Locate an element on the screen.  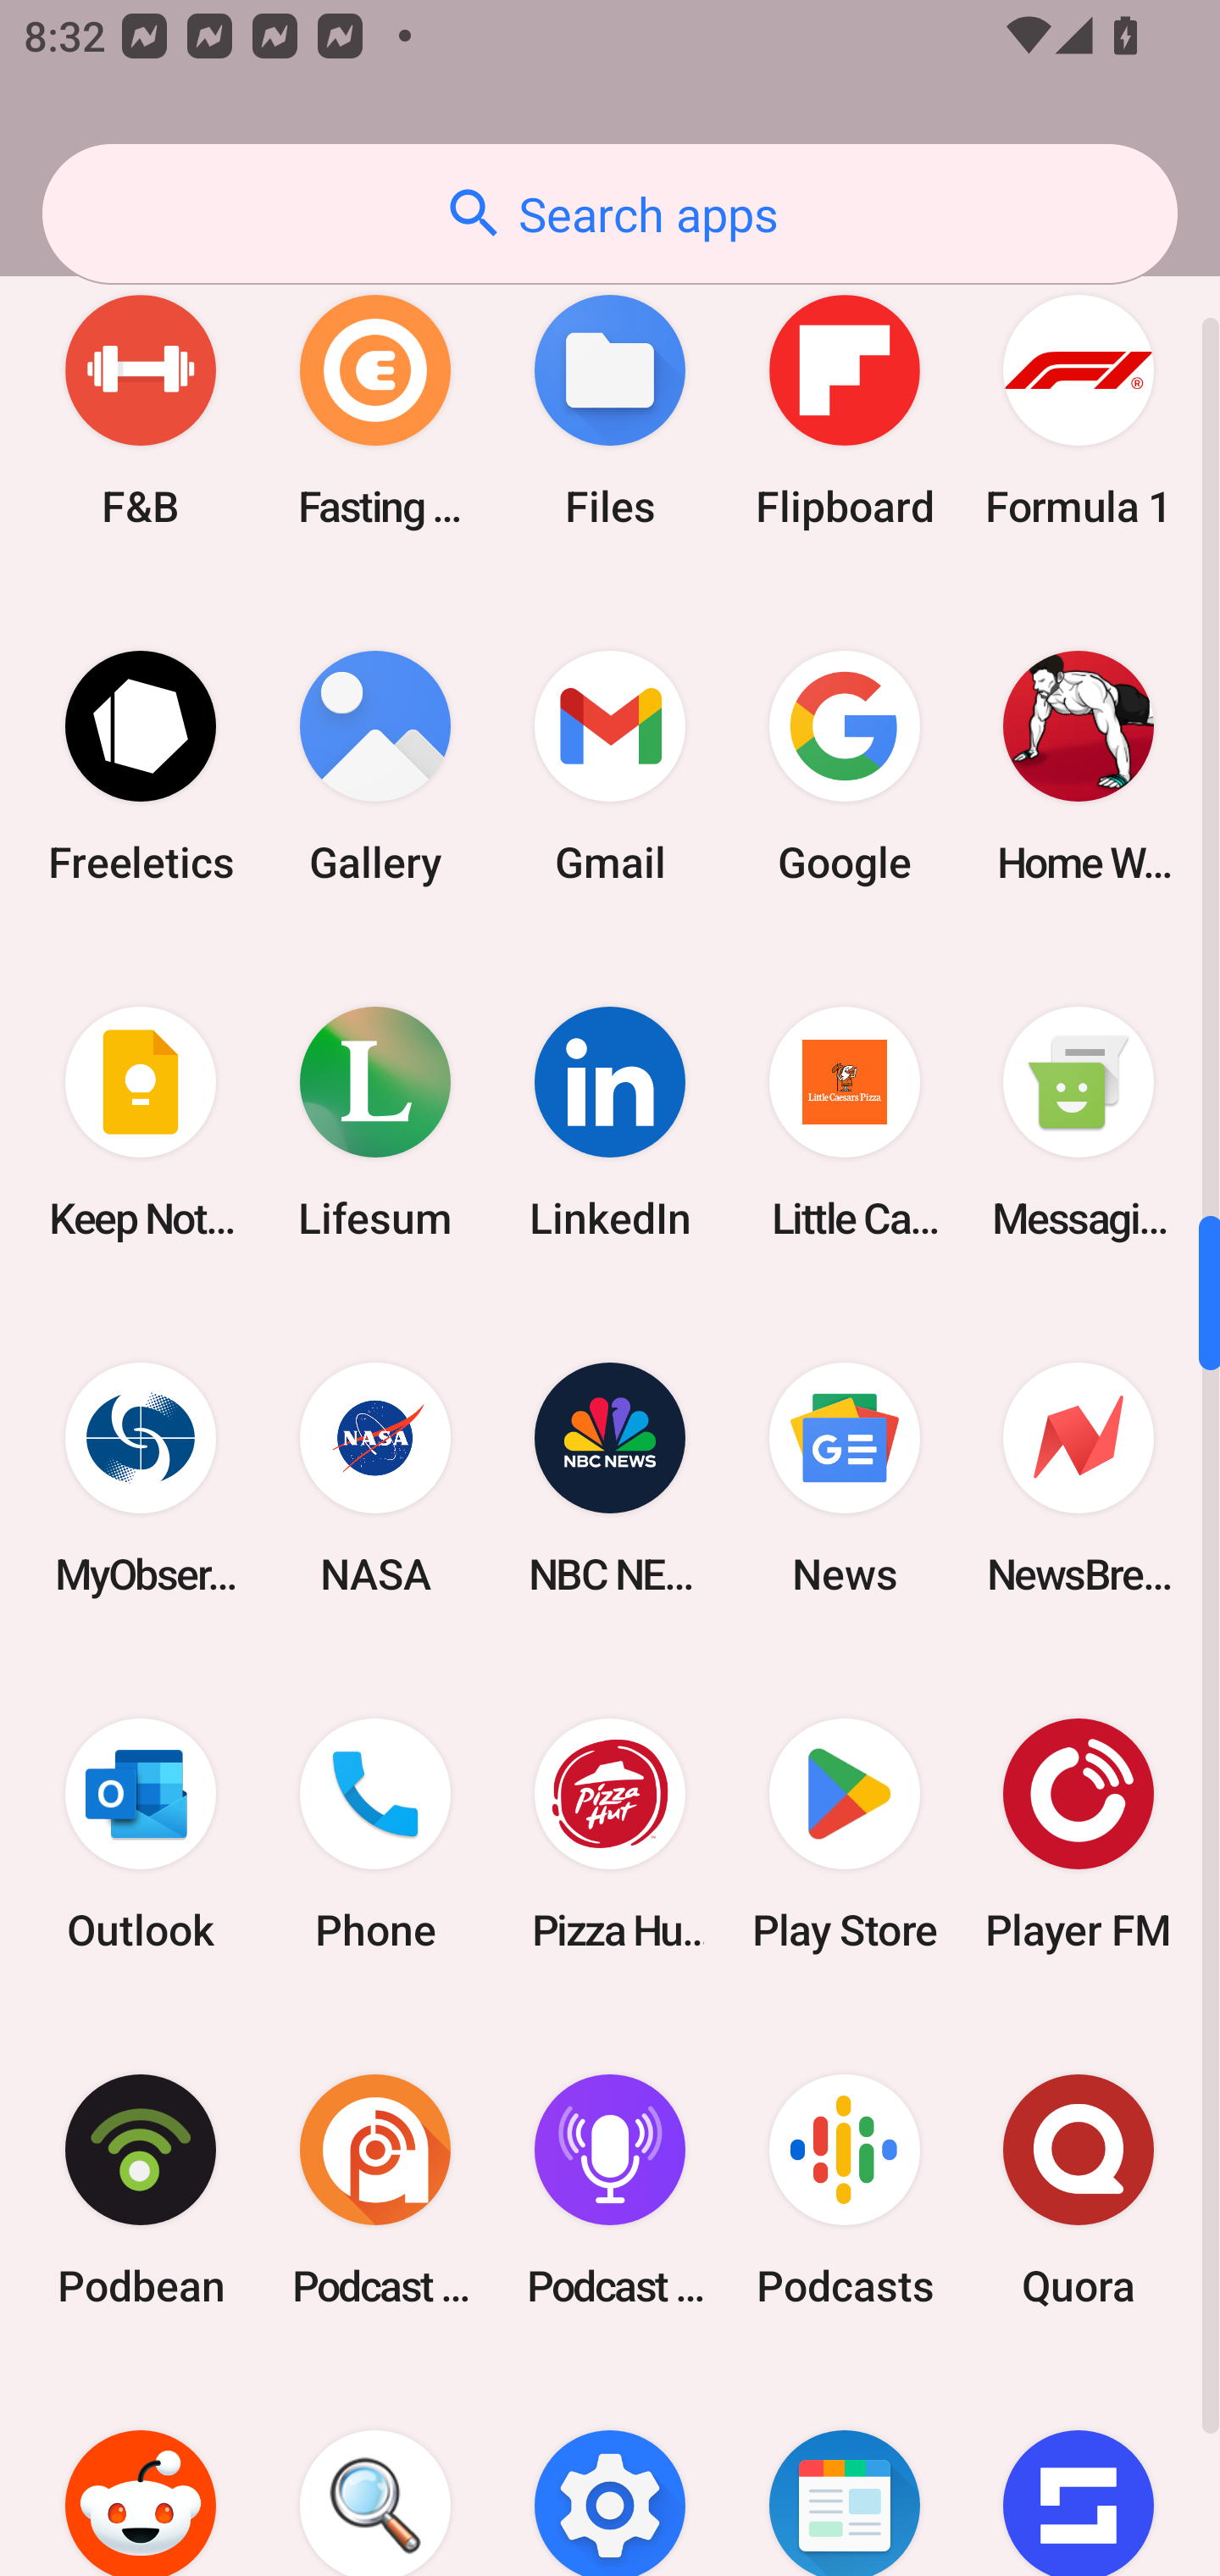
Little Caesars Pizza is located at coordinates (844, 1123).